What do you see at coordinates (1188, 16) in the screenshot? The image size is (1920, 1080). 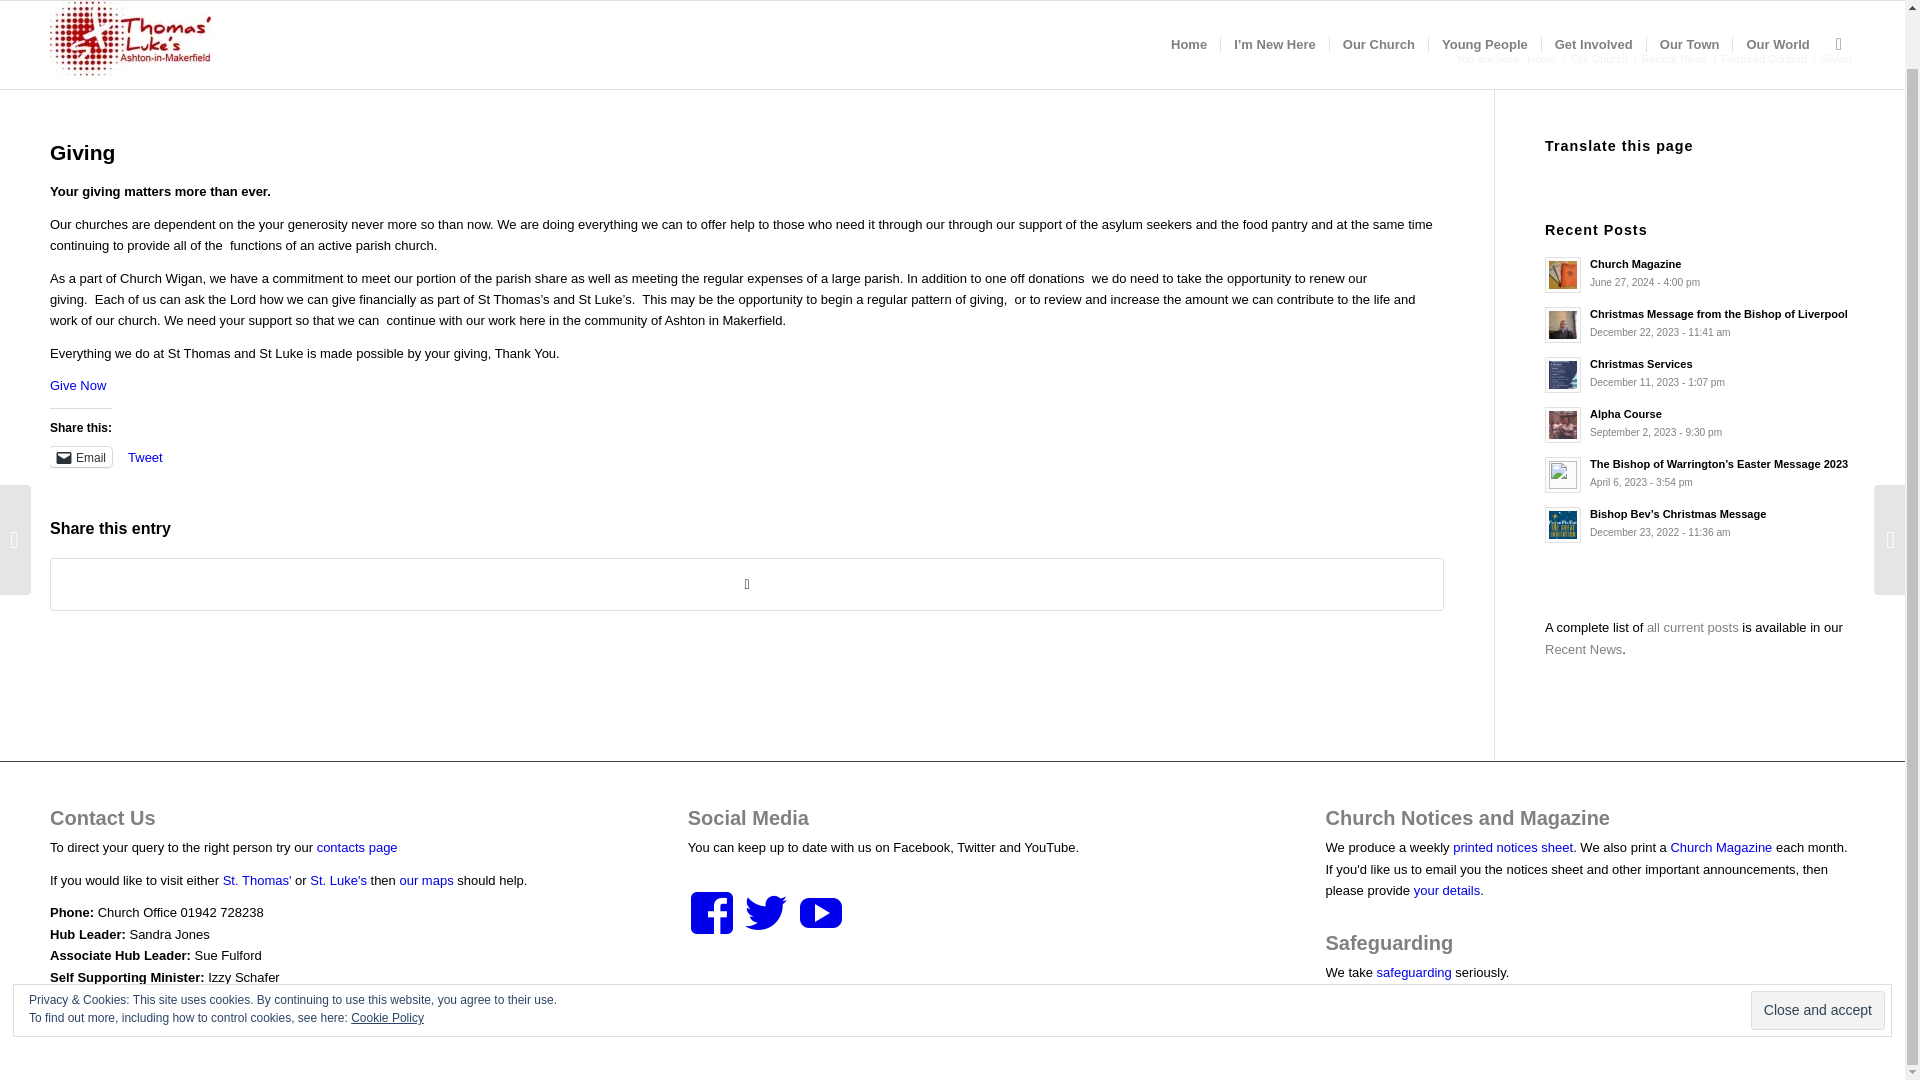 I see `Home` at bounding box center [1188, 16].